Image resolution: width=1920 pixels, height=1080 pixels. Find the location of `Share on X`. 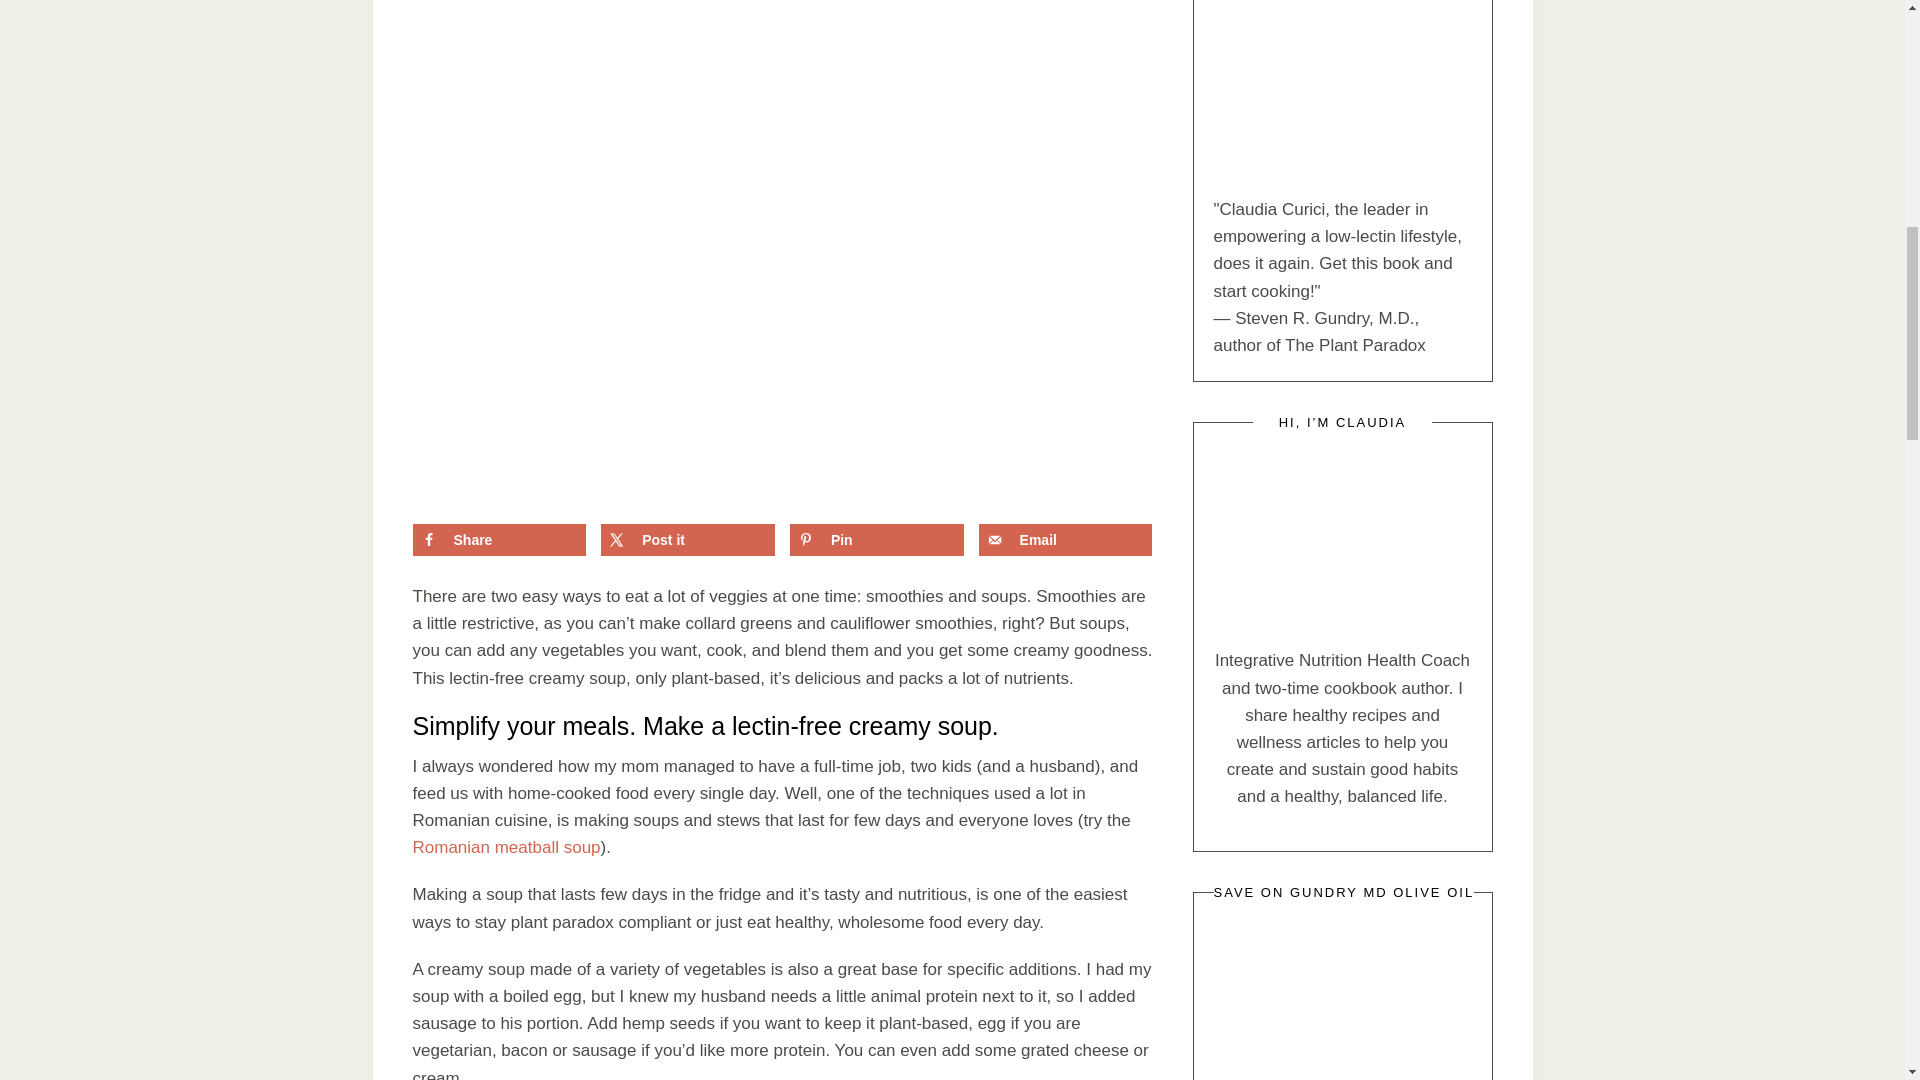

Share on X is located at coordinates (688, 540).